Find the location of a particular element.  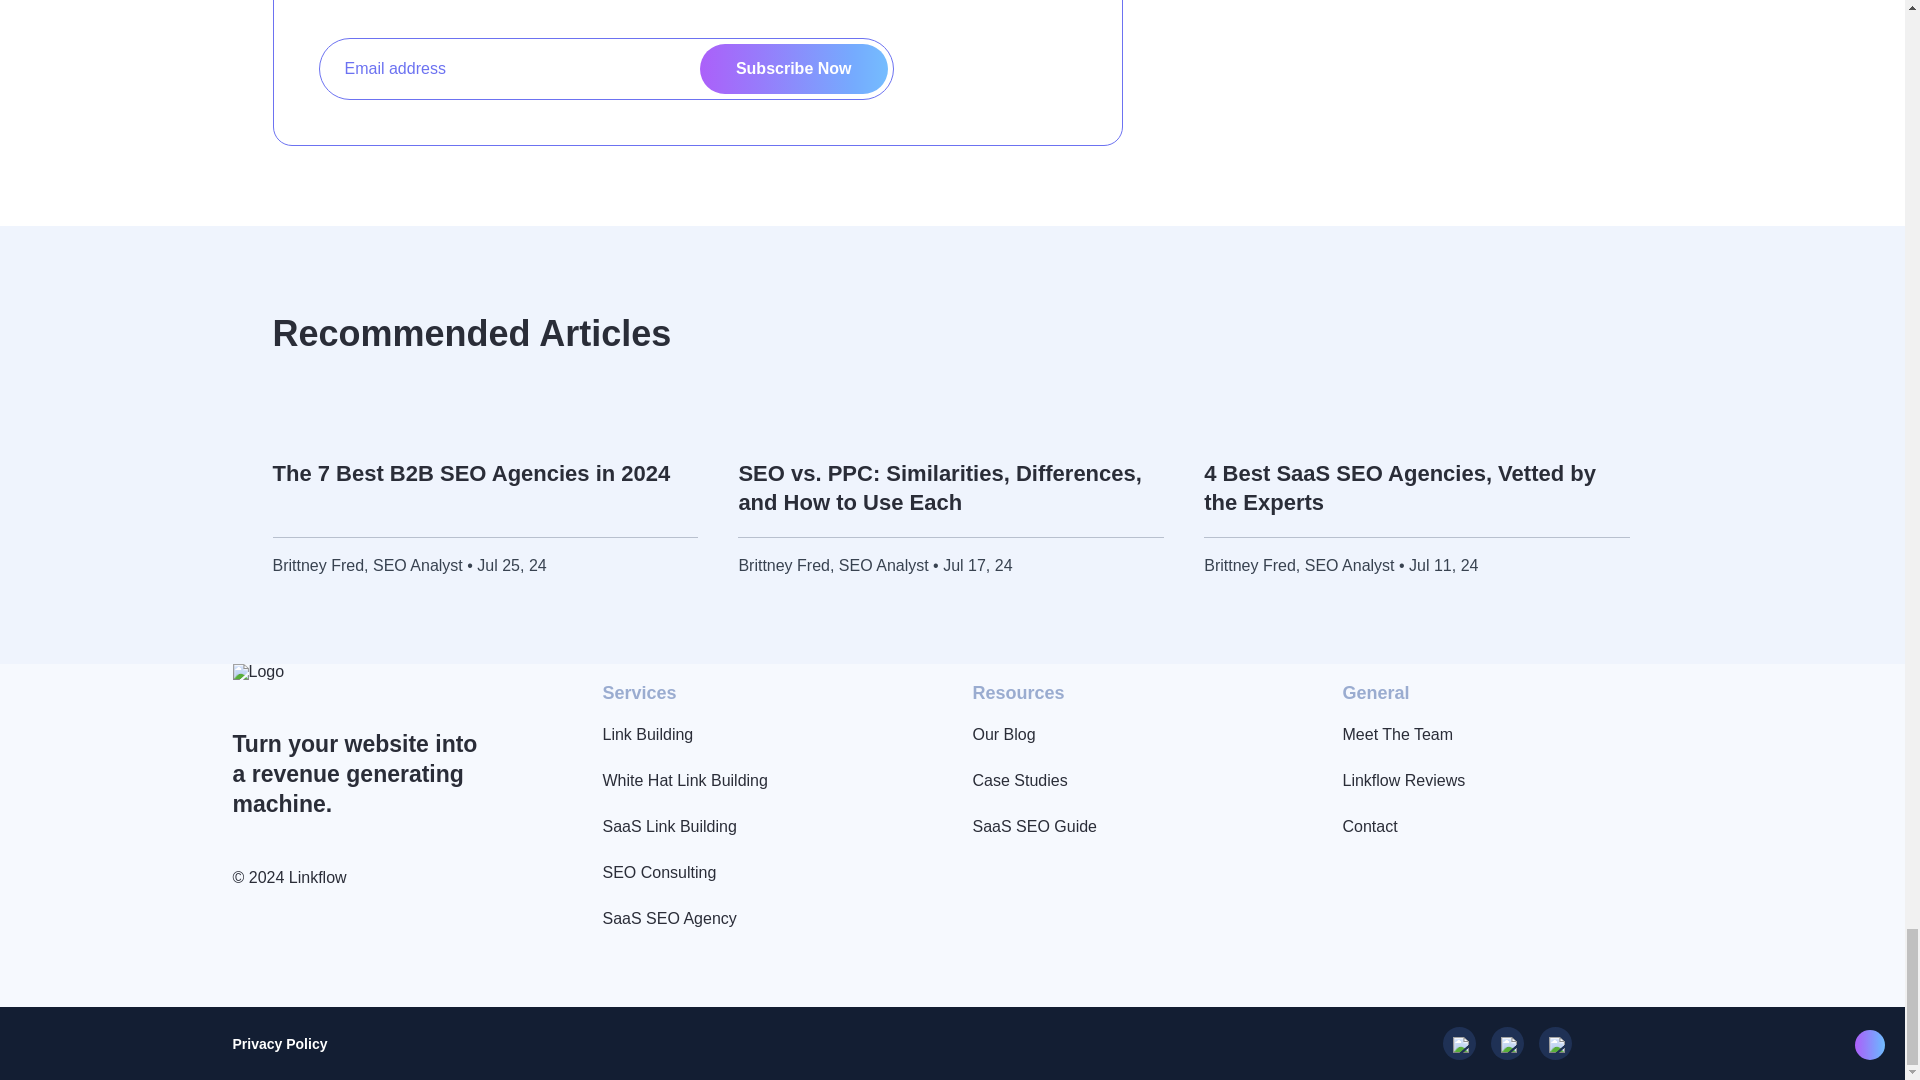

White Hat Link Building is located at coordinates (684, 780).